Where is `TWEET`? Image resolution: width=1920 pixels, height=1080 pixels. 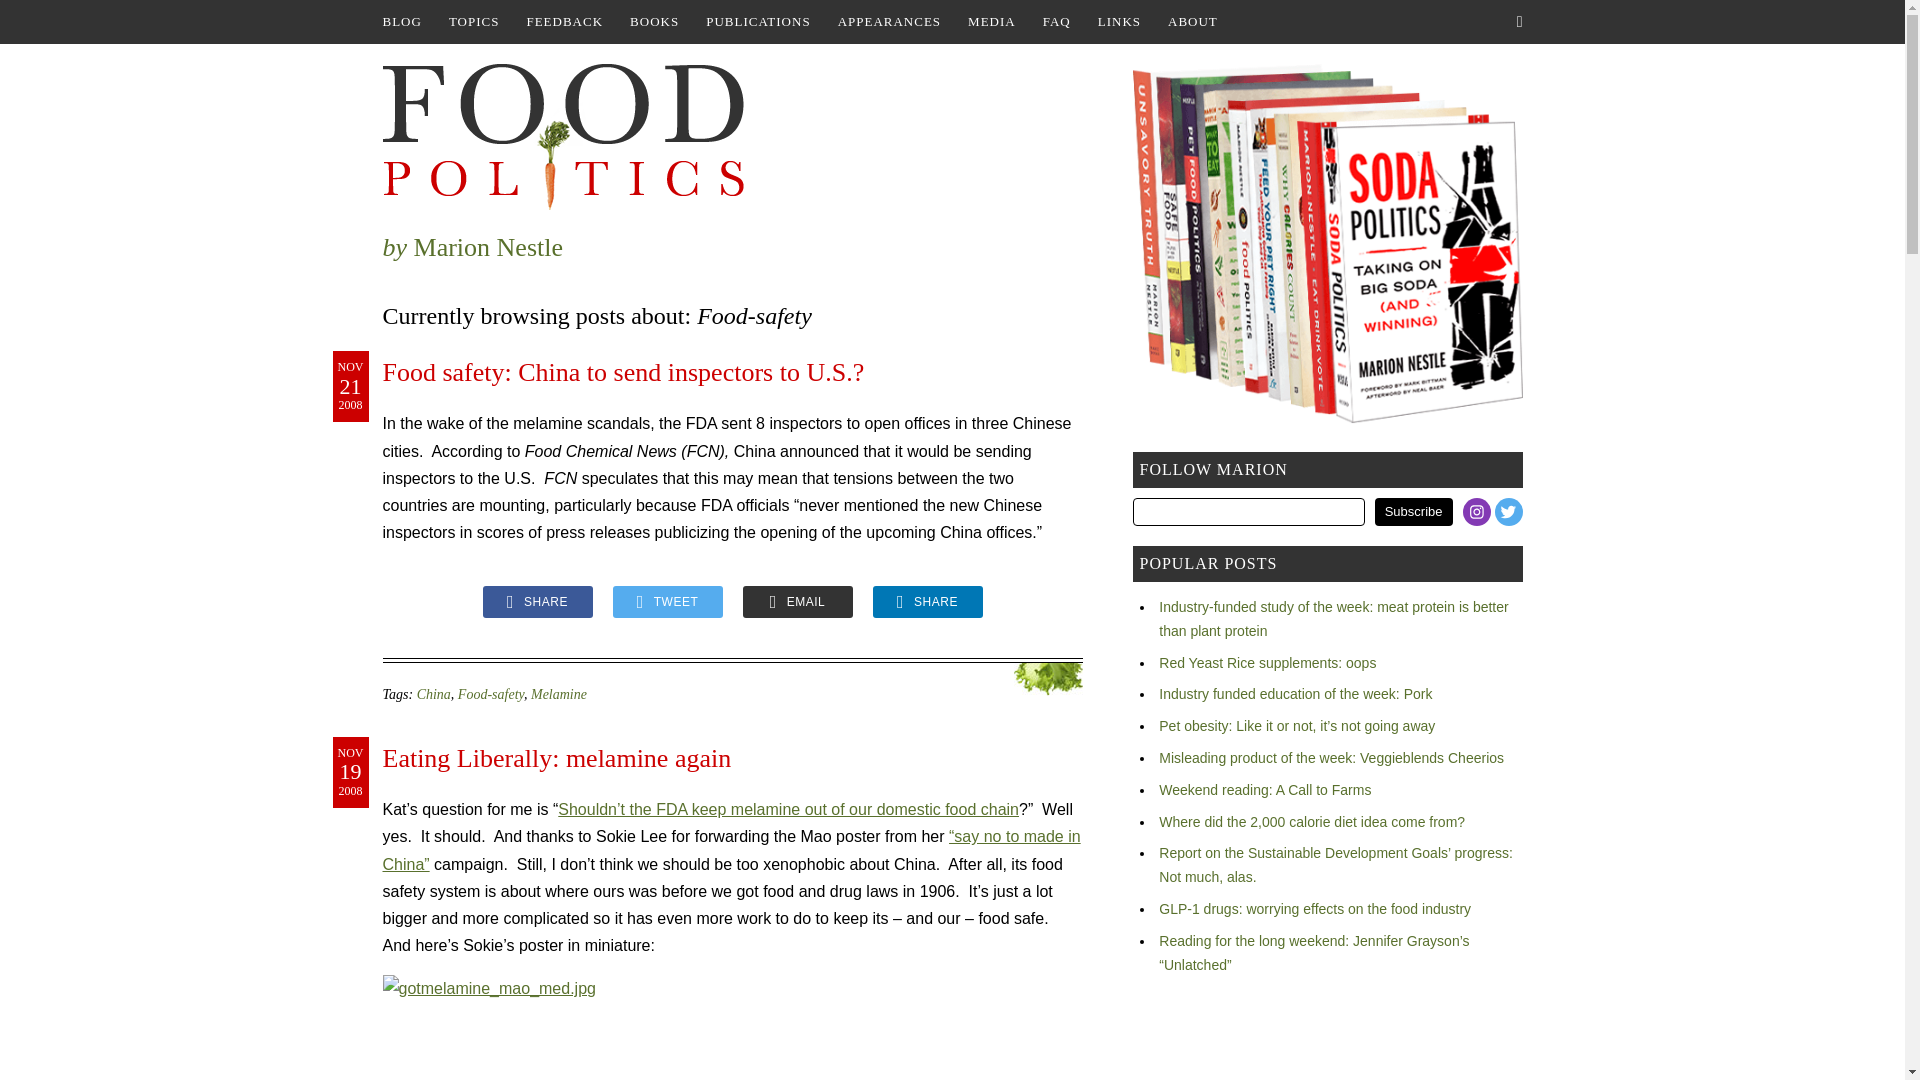 TWEET is located at coordinates (666, 602).